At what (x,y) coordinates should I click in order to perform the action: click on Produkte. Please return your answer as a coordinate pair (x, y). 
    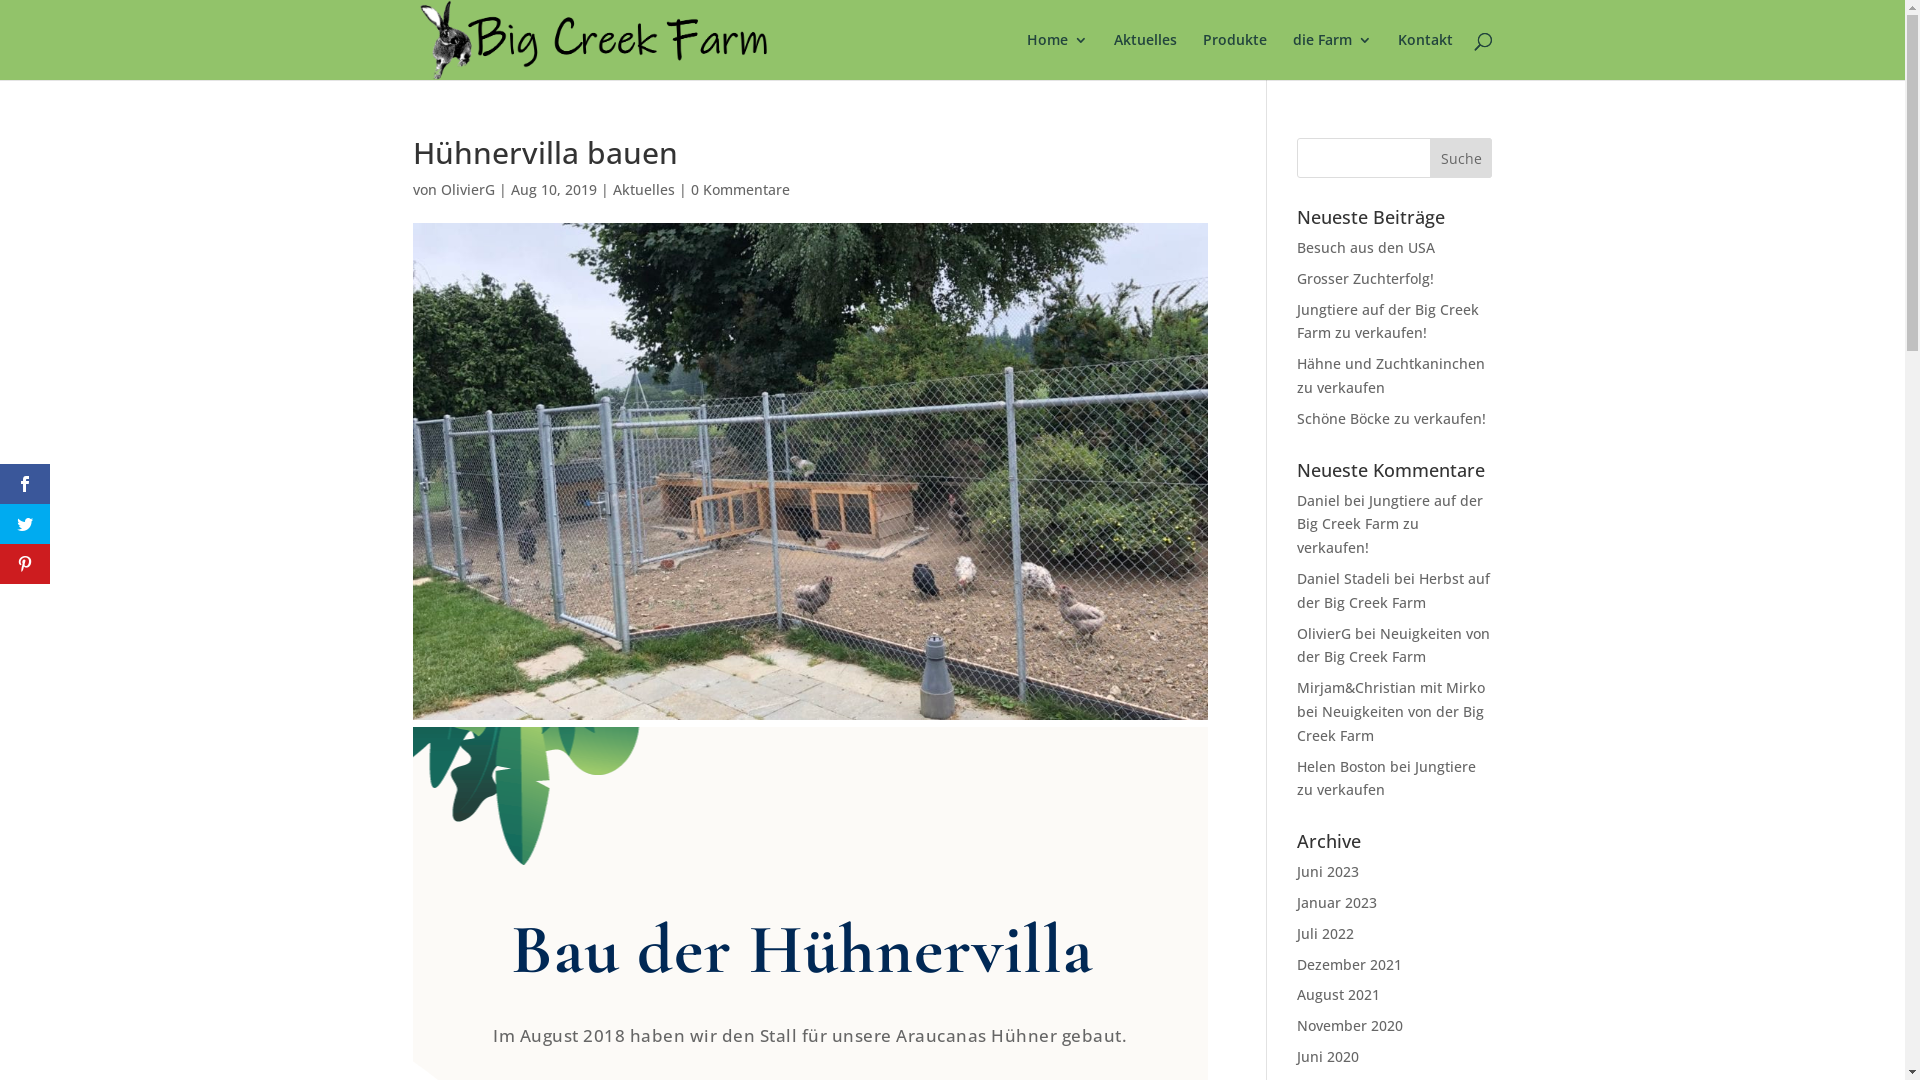
    Looking at the image, I should click on (1234, 56).